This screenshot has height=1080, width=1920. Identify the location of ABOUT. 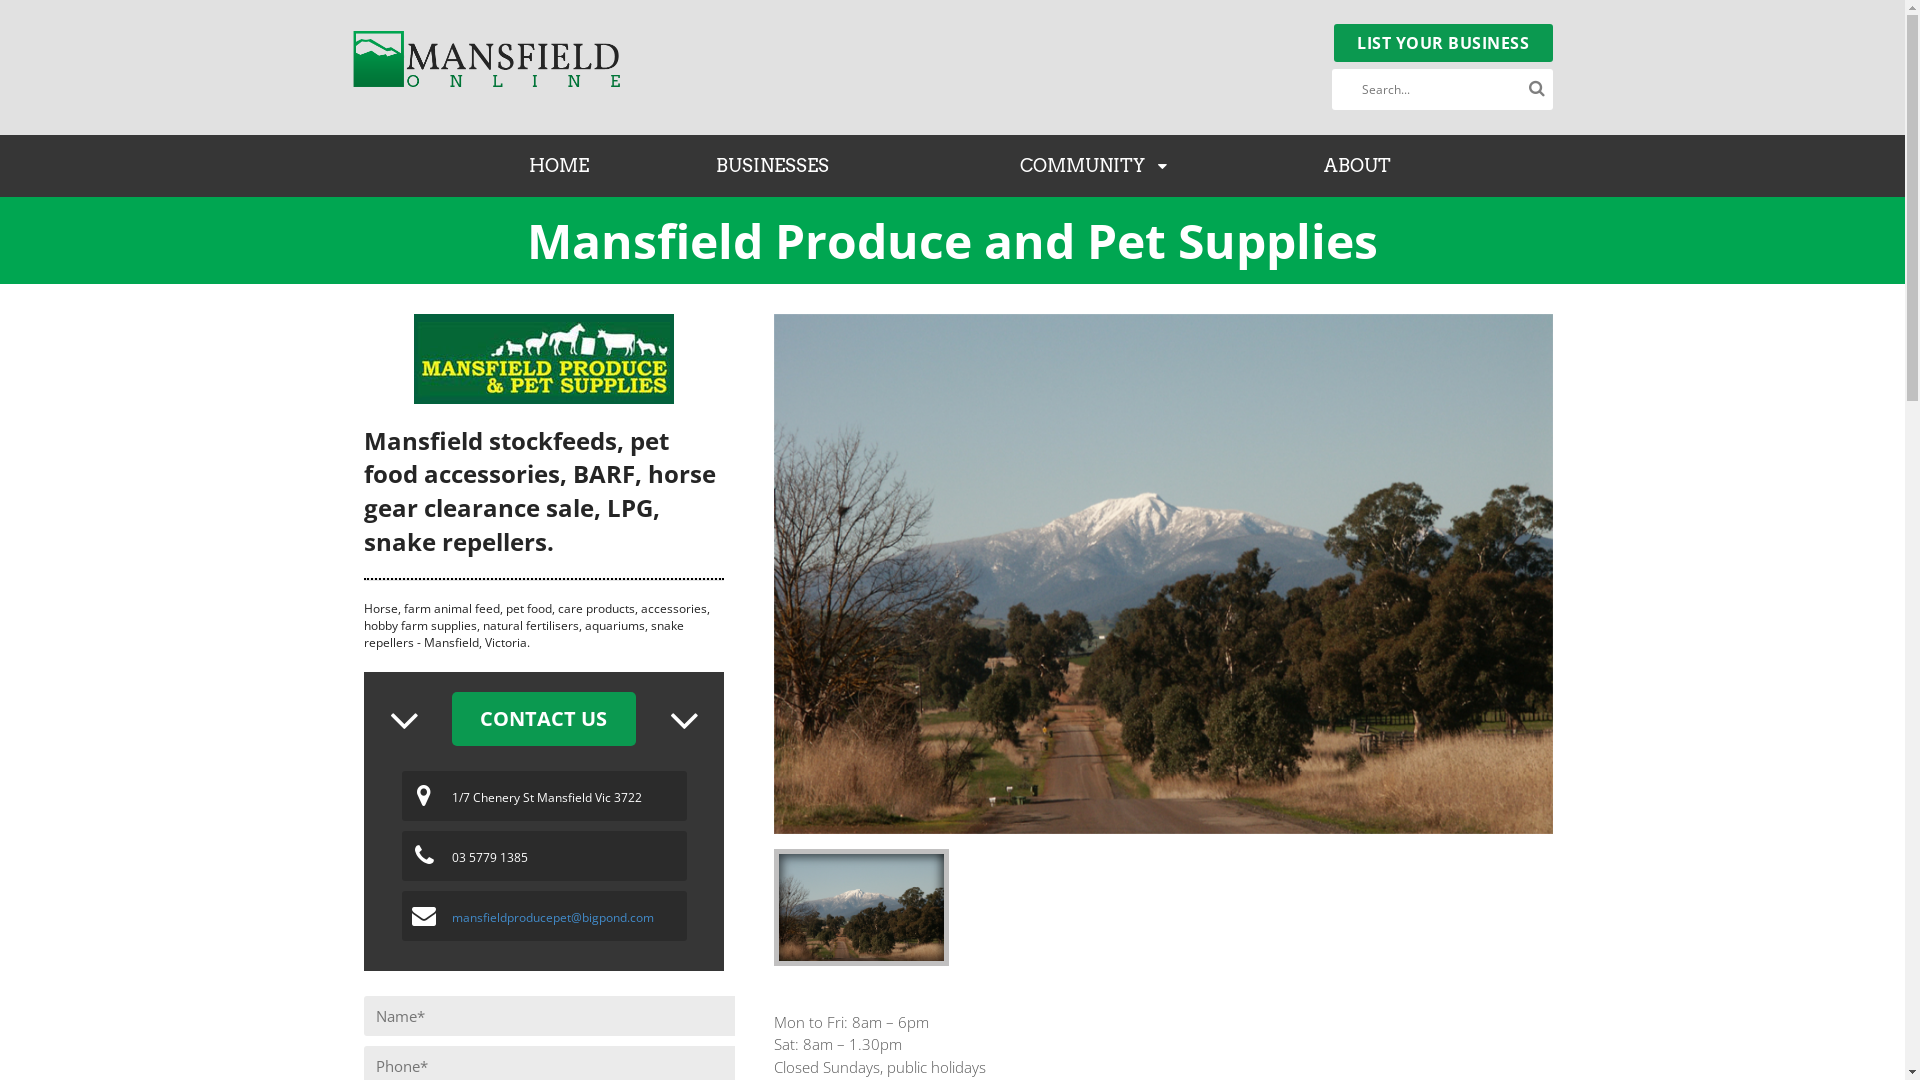
(1358, 166).